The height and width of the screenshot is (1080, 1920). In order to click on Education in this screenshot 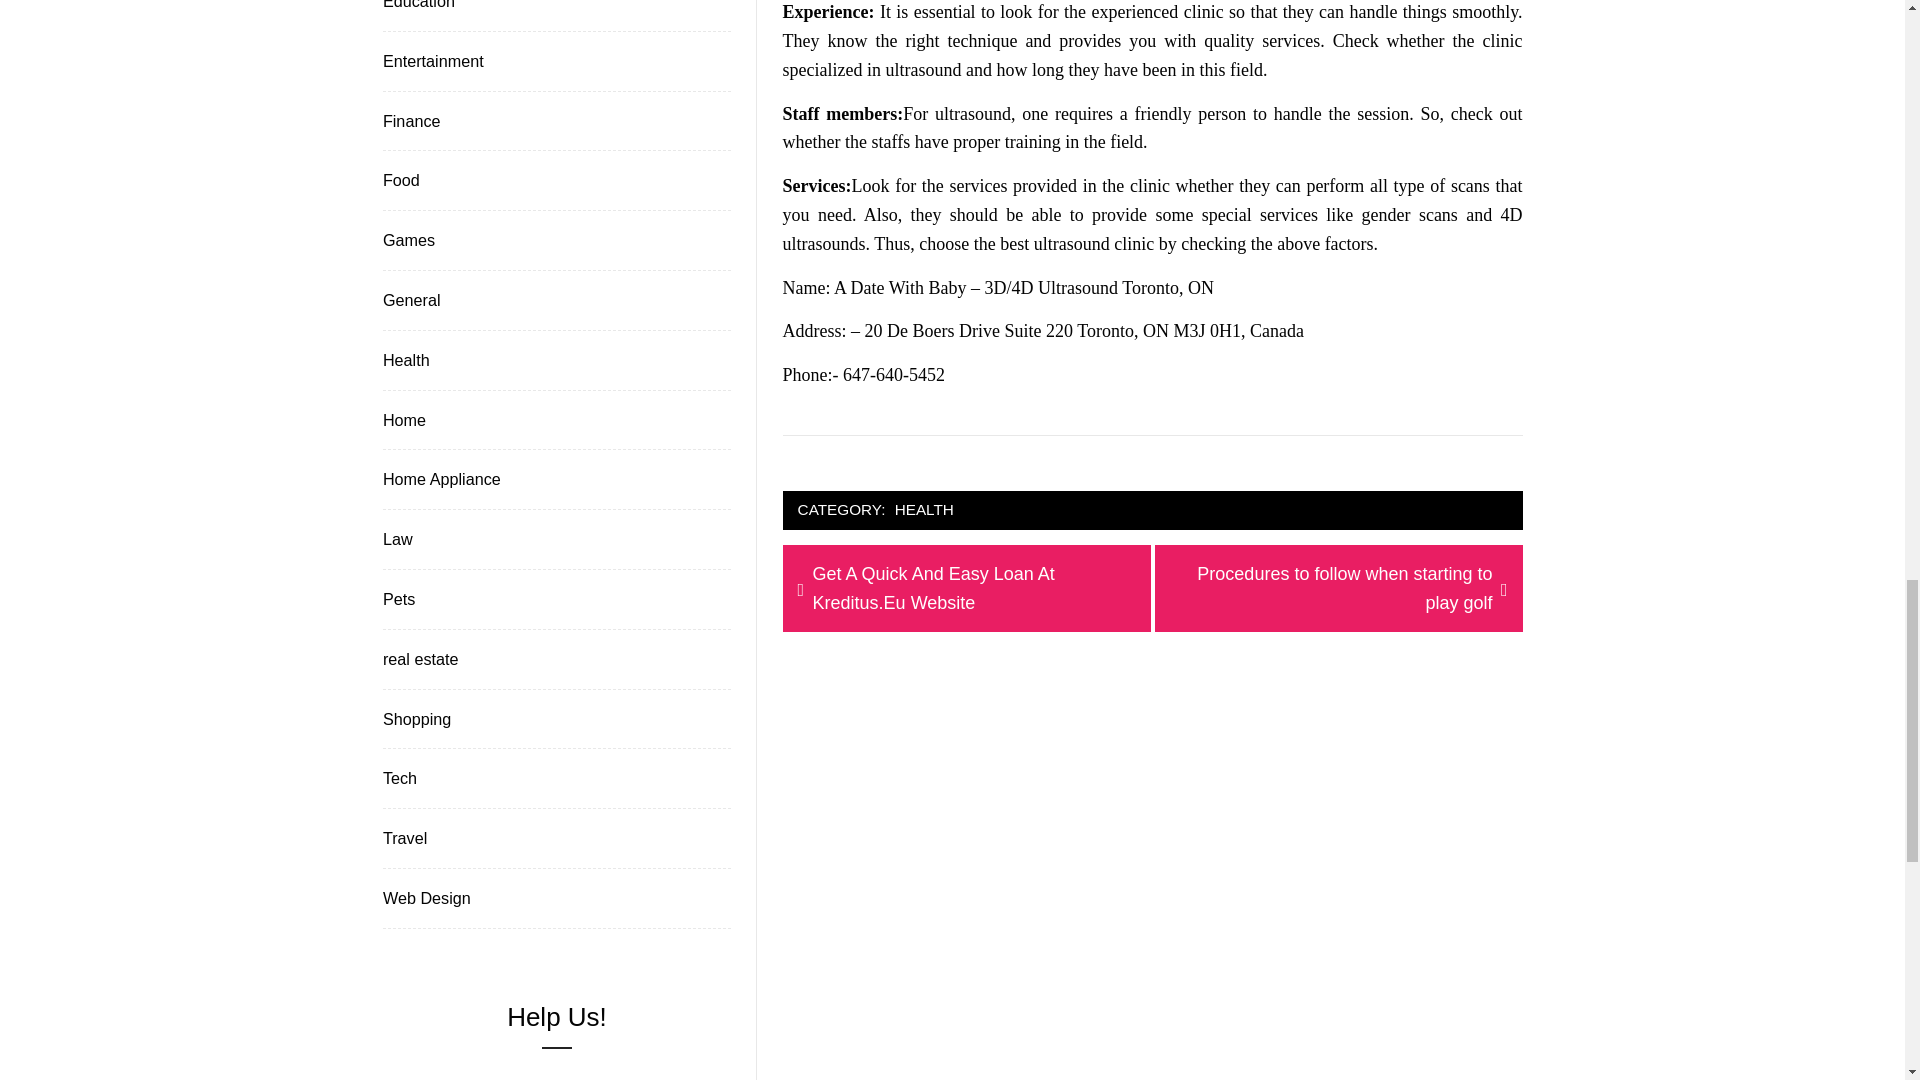, I will do `click(1338, 588)`.